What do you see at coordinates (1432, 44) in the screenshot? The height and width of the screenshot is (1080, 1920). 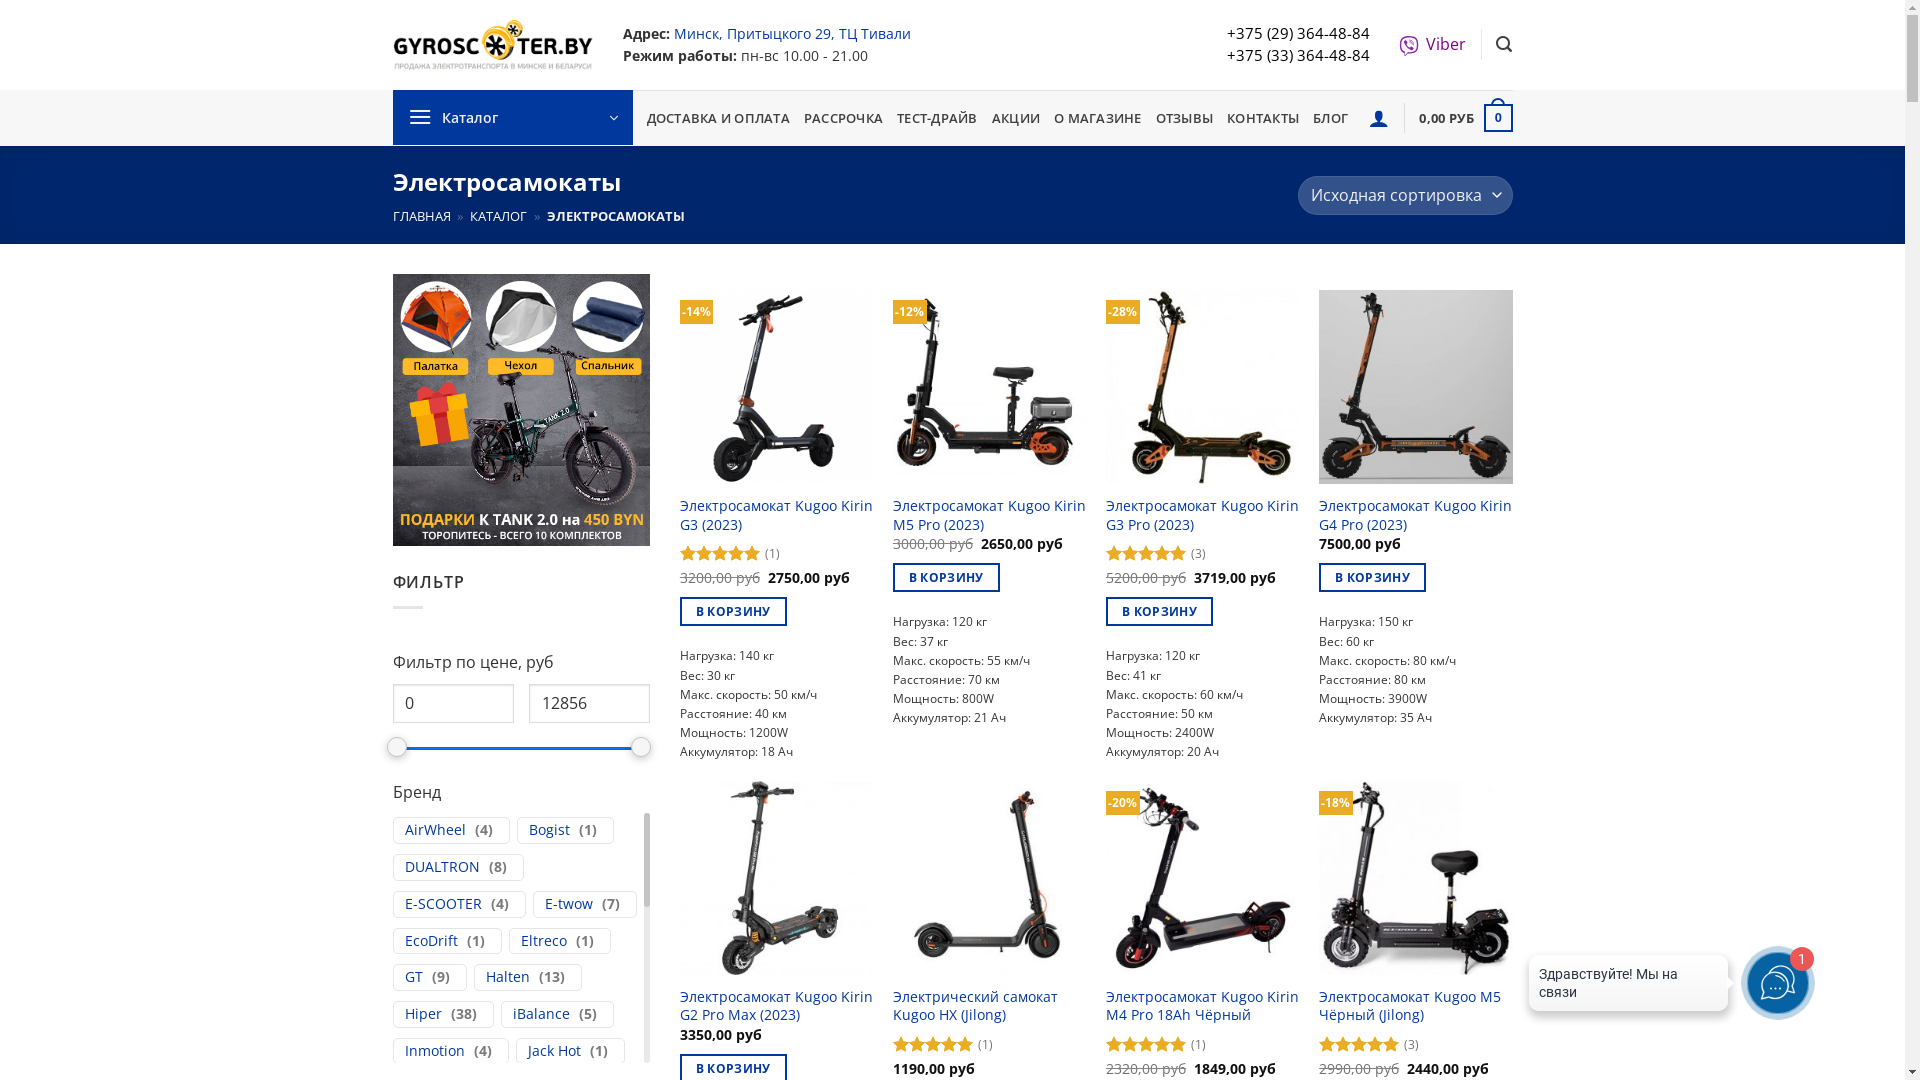 I see `Viber` at bounding box center [1432, 44].